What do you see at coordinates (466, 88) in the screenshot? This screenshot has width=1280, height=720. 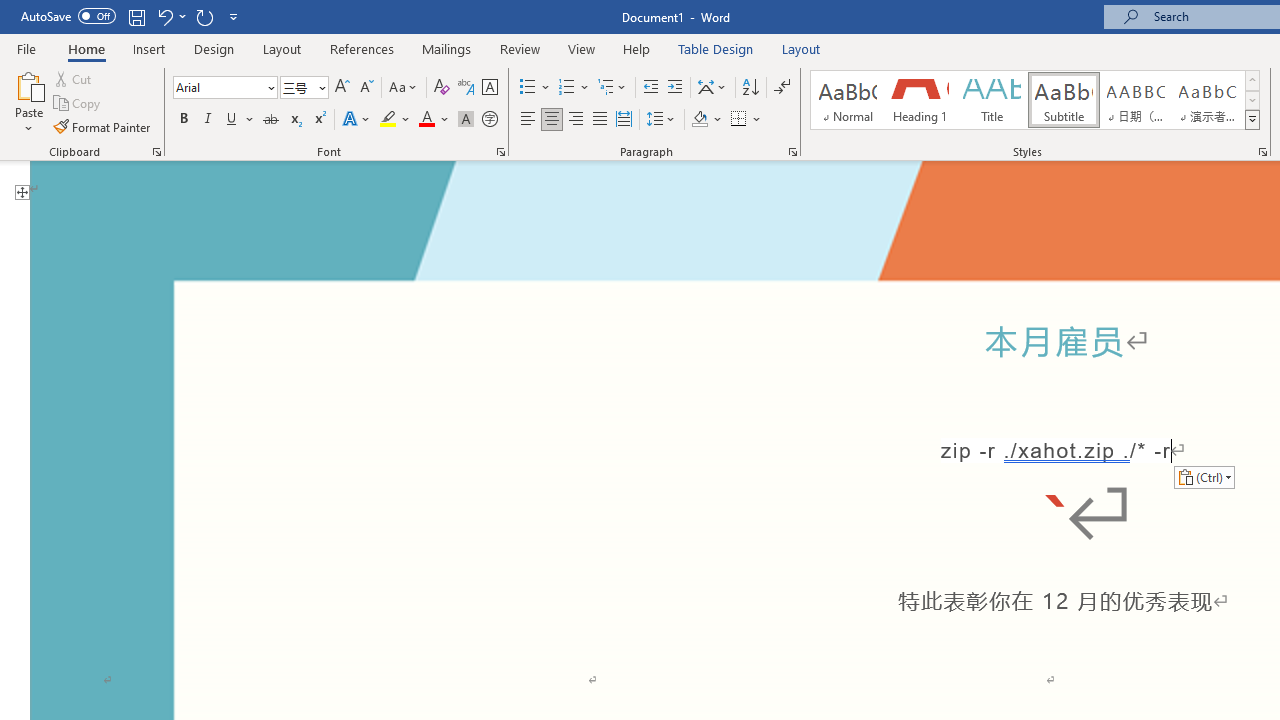 I see `Phonetic Guide...` at bounding box center [466, 88].